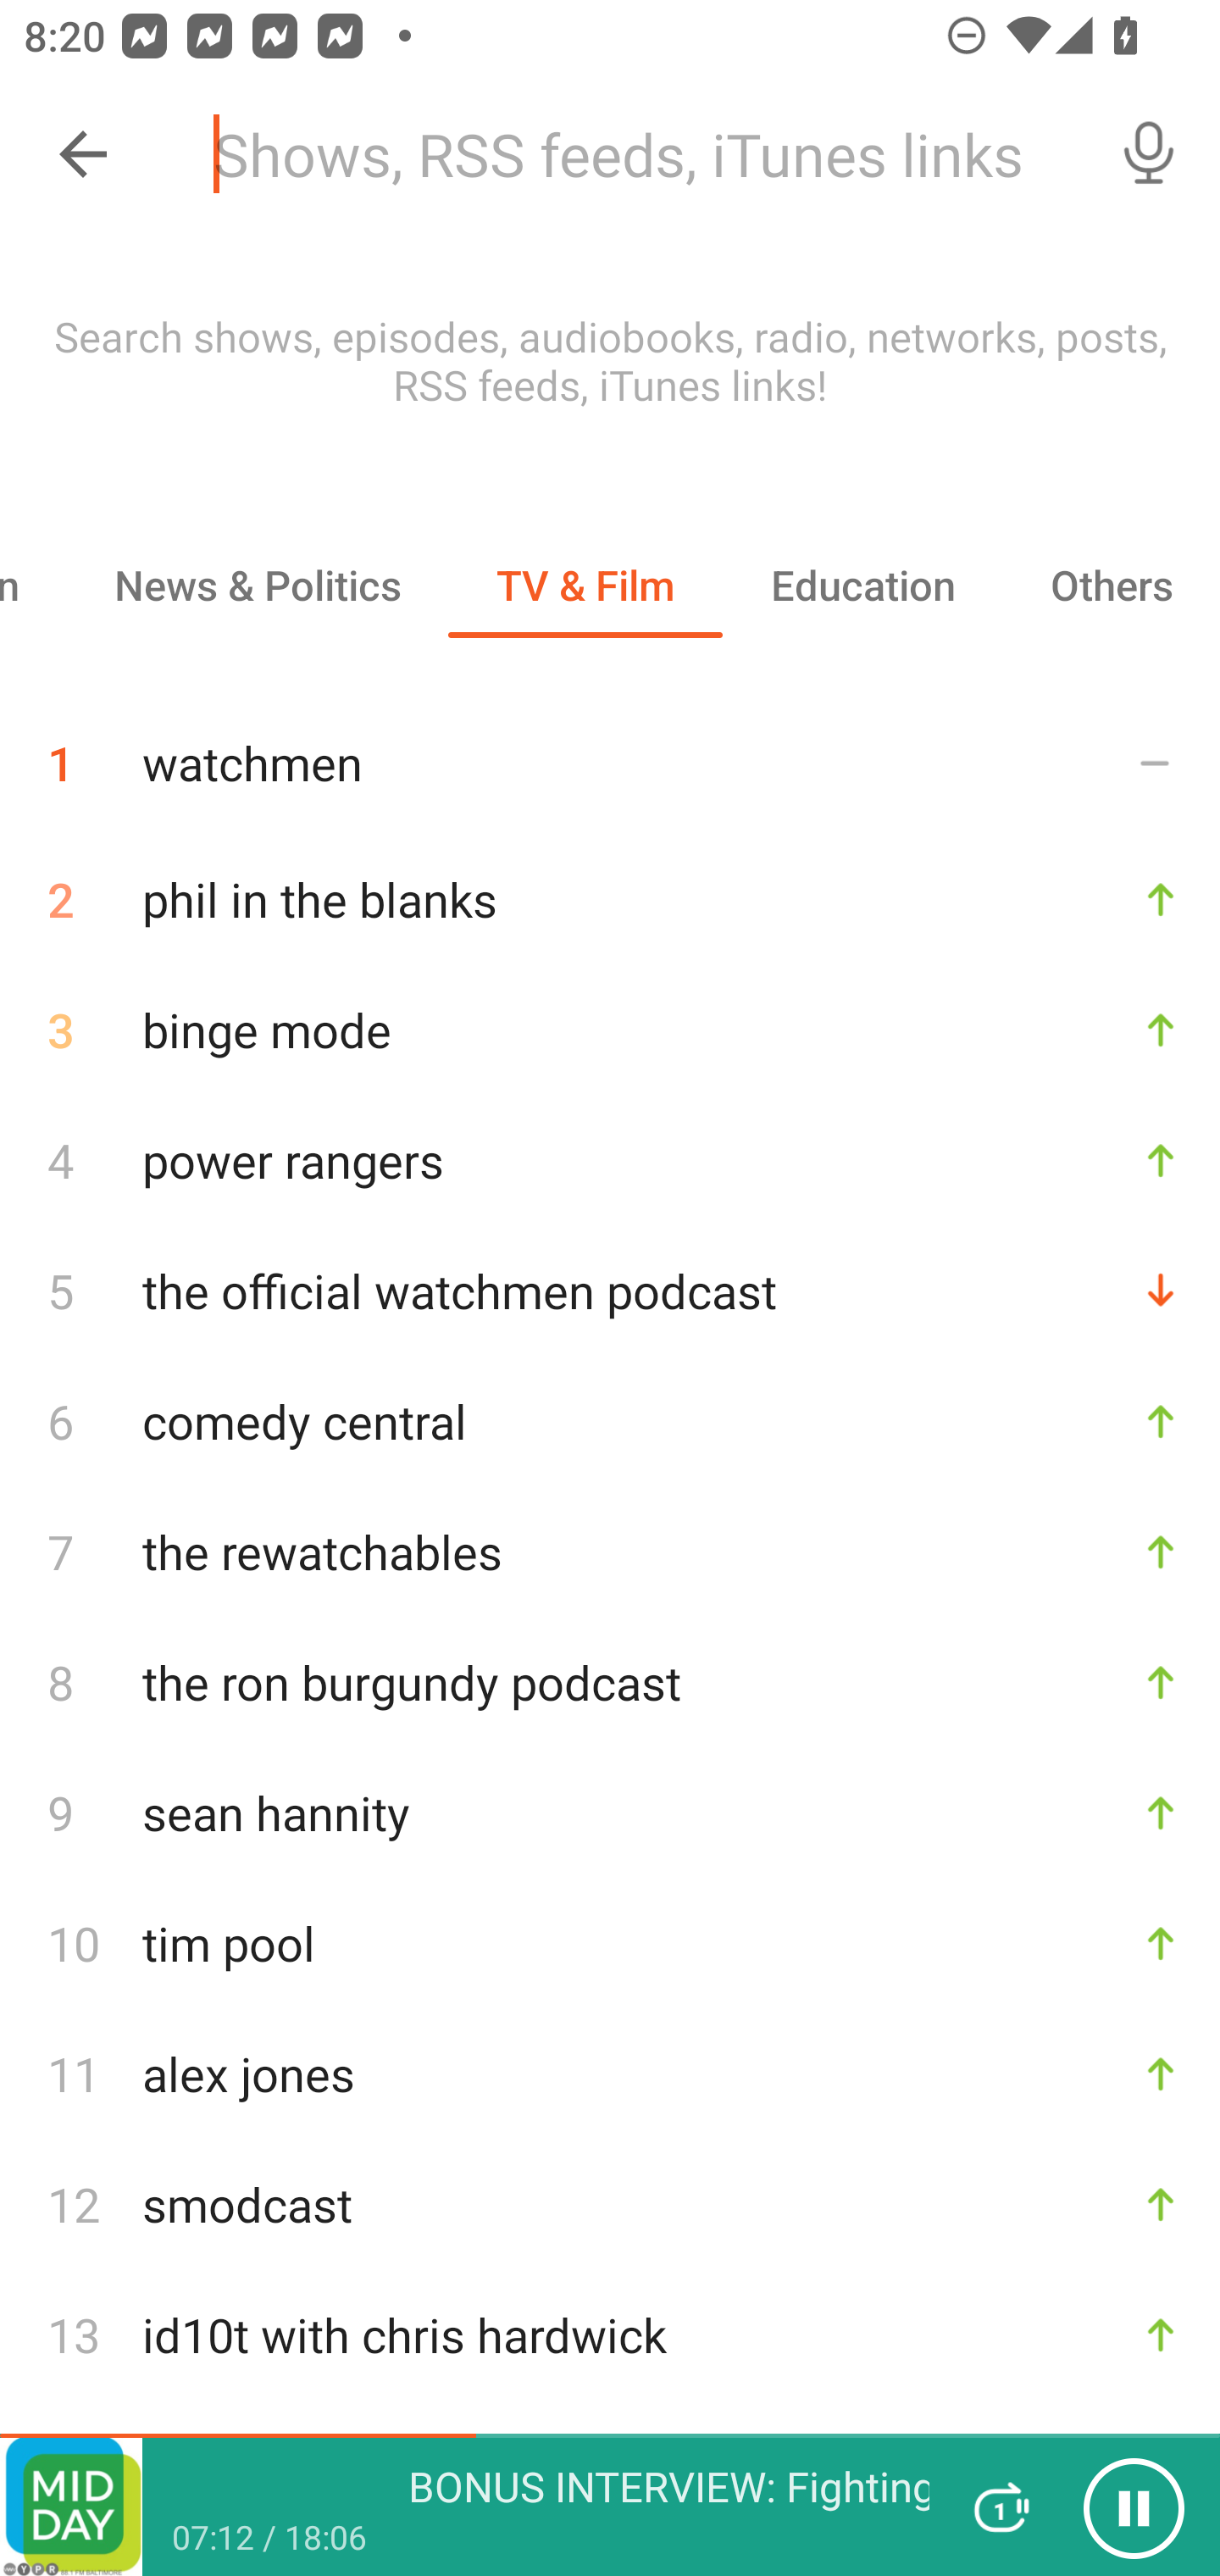 The width and height of the screenshot is (1220, 2576). I want to click on 8 the ron burgundy podcast, so click(610, 1682).